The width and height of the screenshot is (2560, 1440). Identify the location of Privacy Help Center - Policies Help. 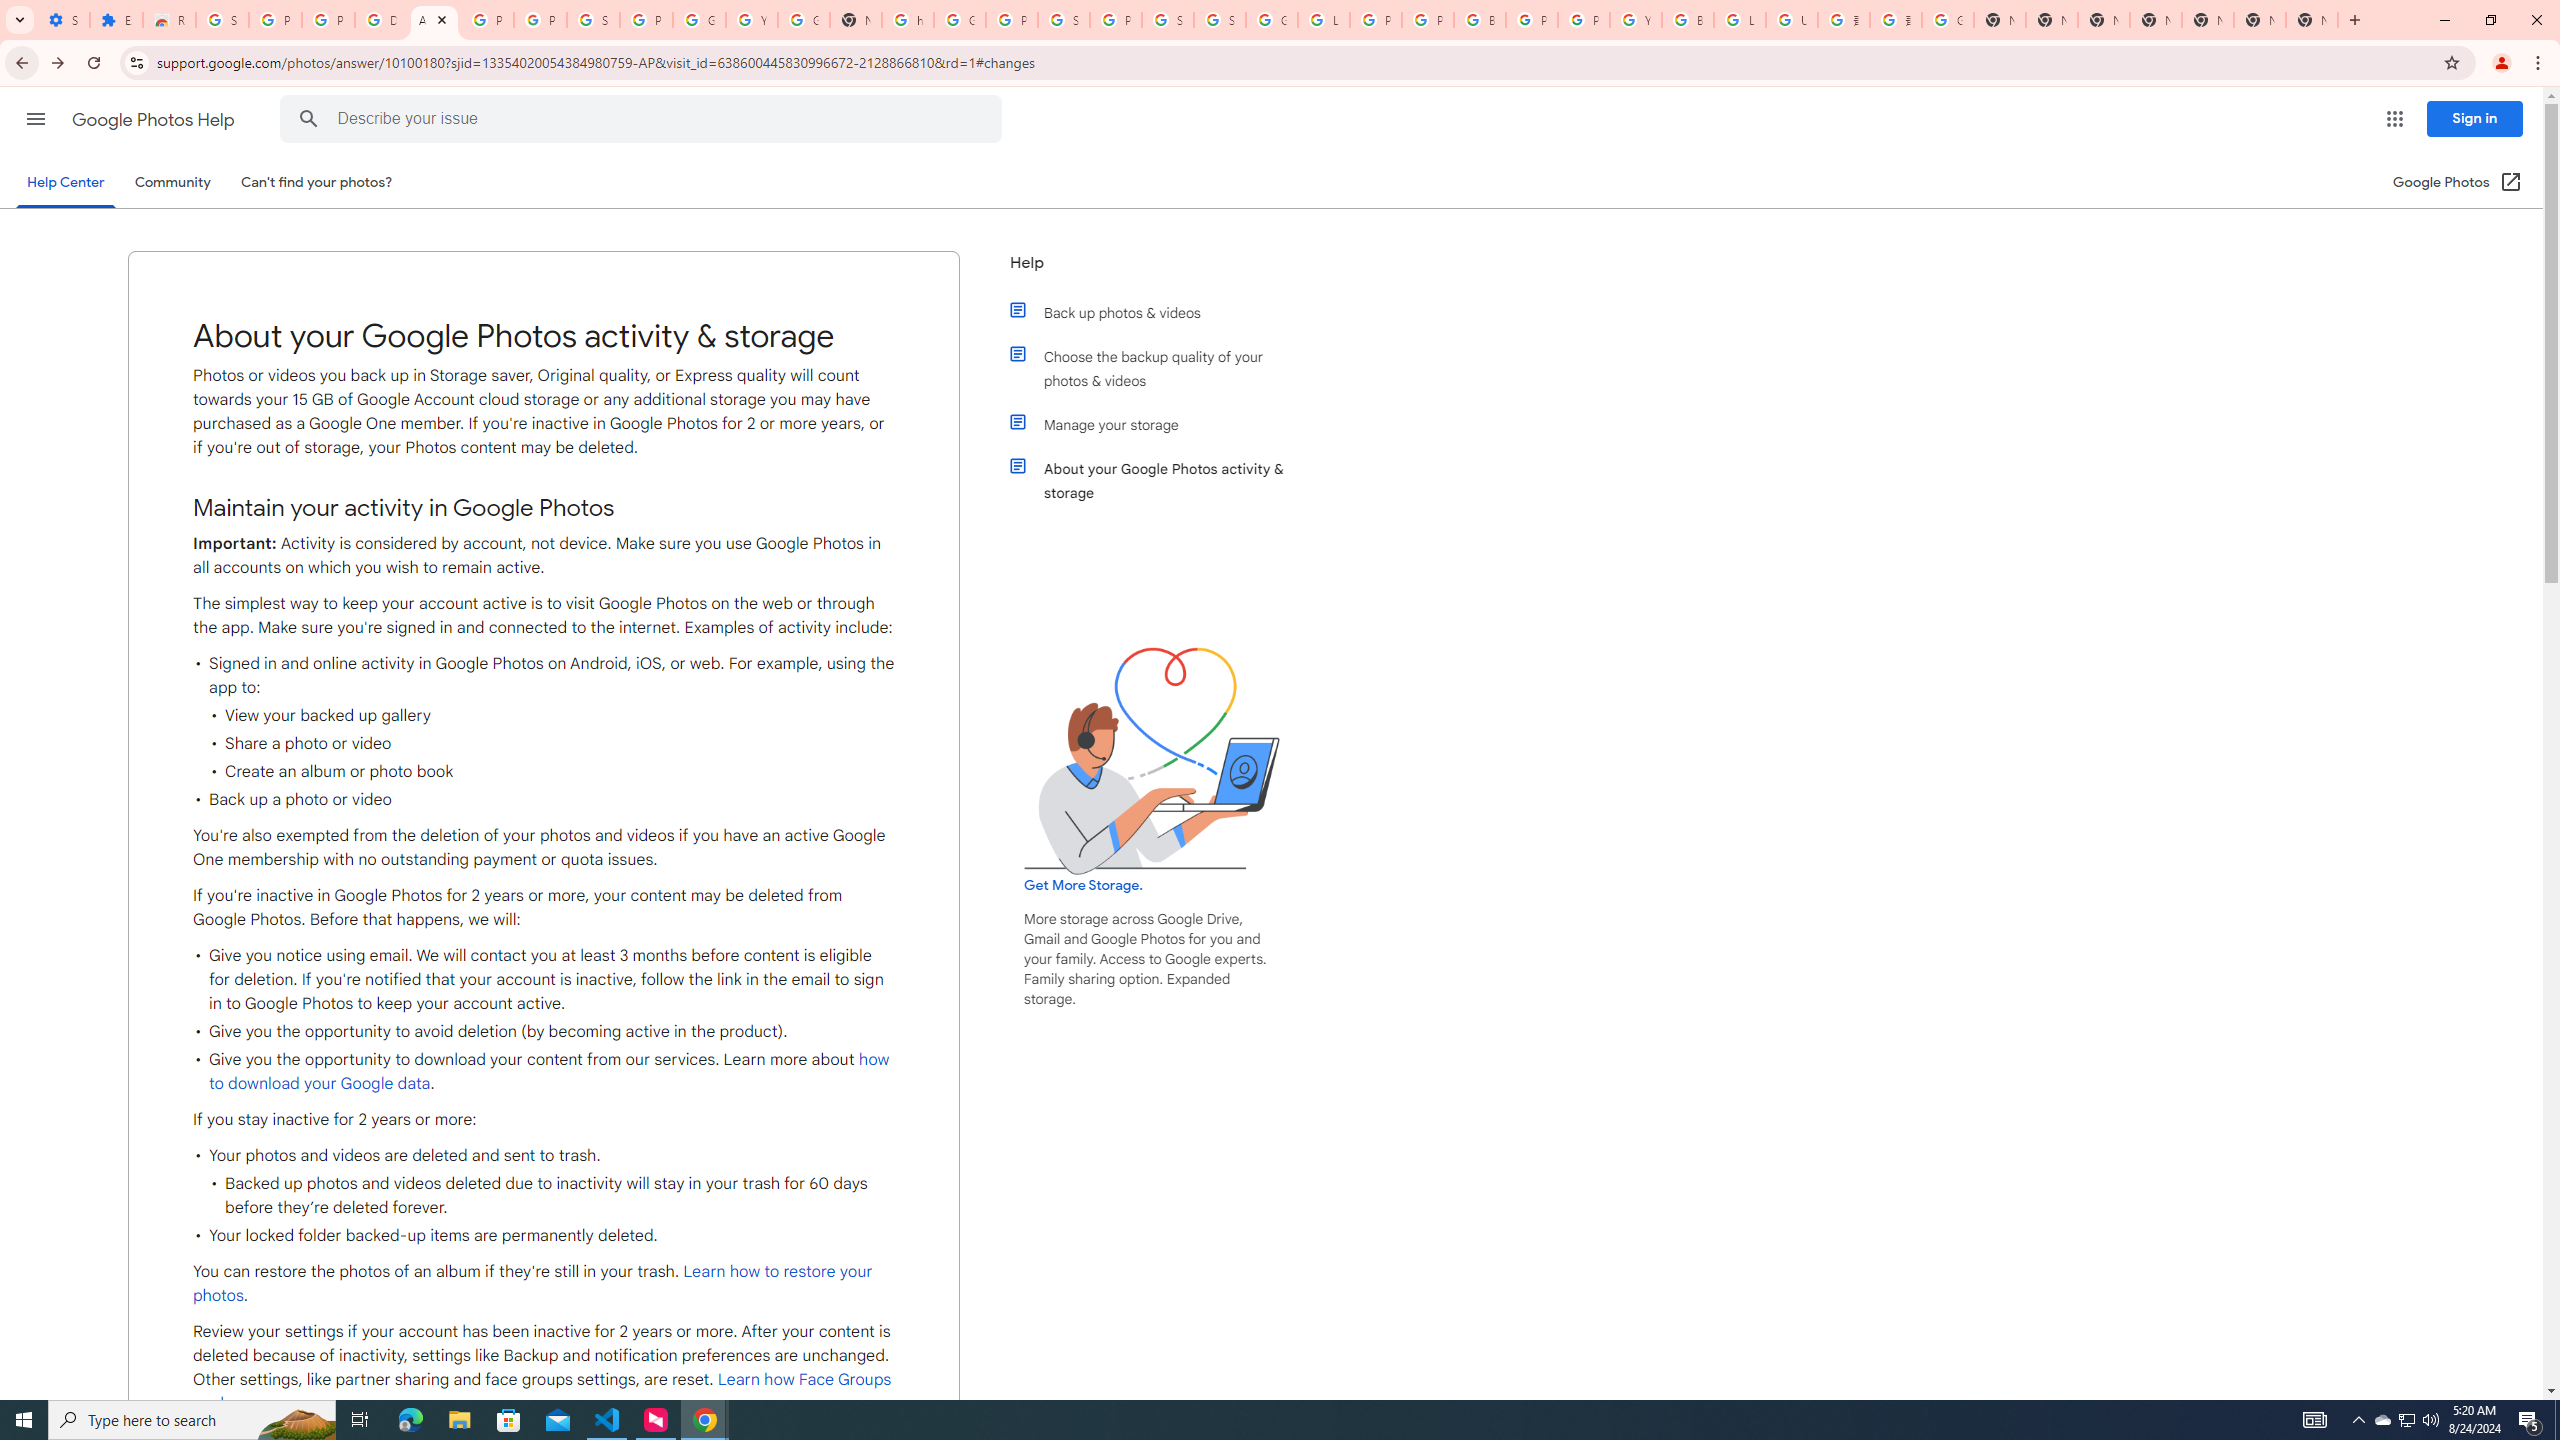
(1426, 20).